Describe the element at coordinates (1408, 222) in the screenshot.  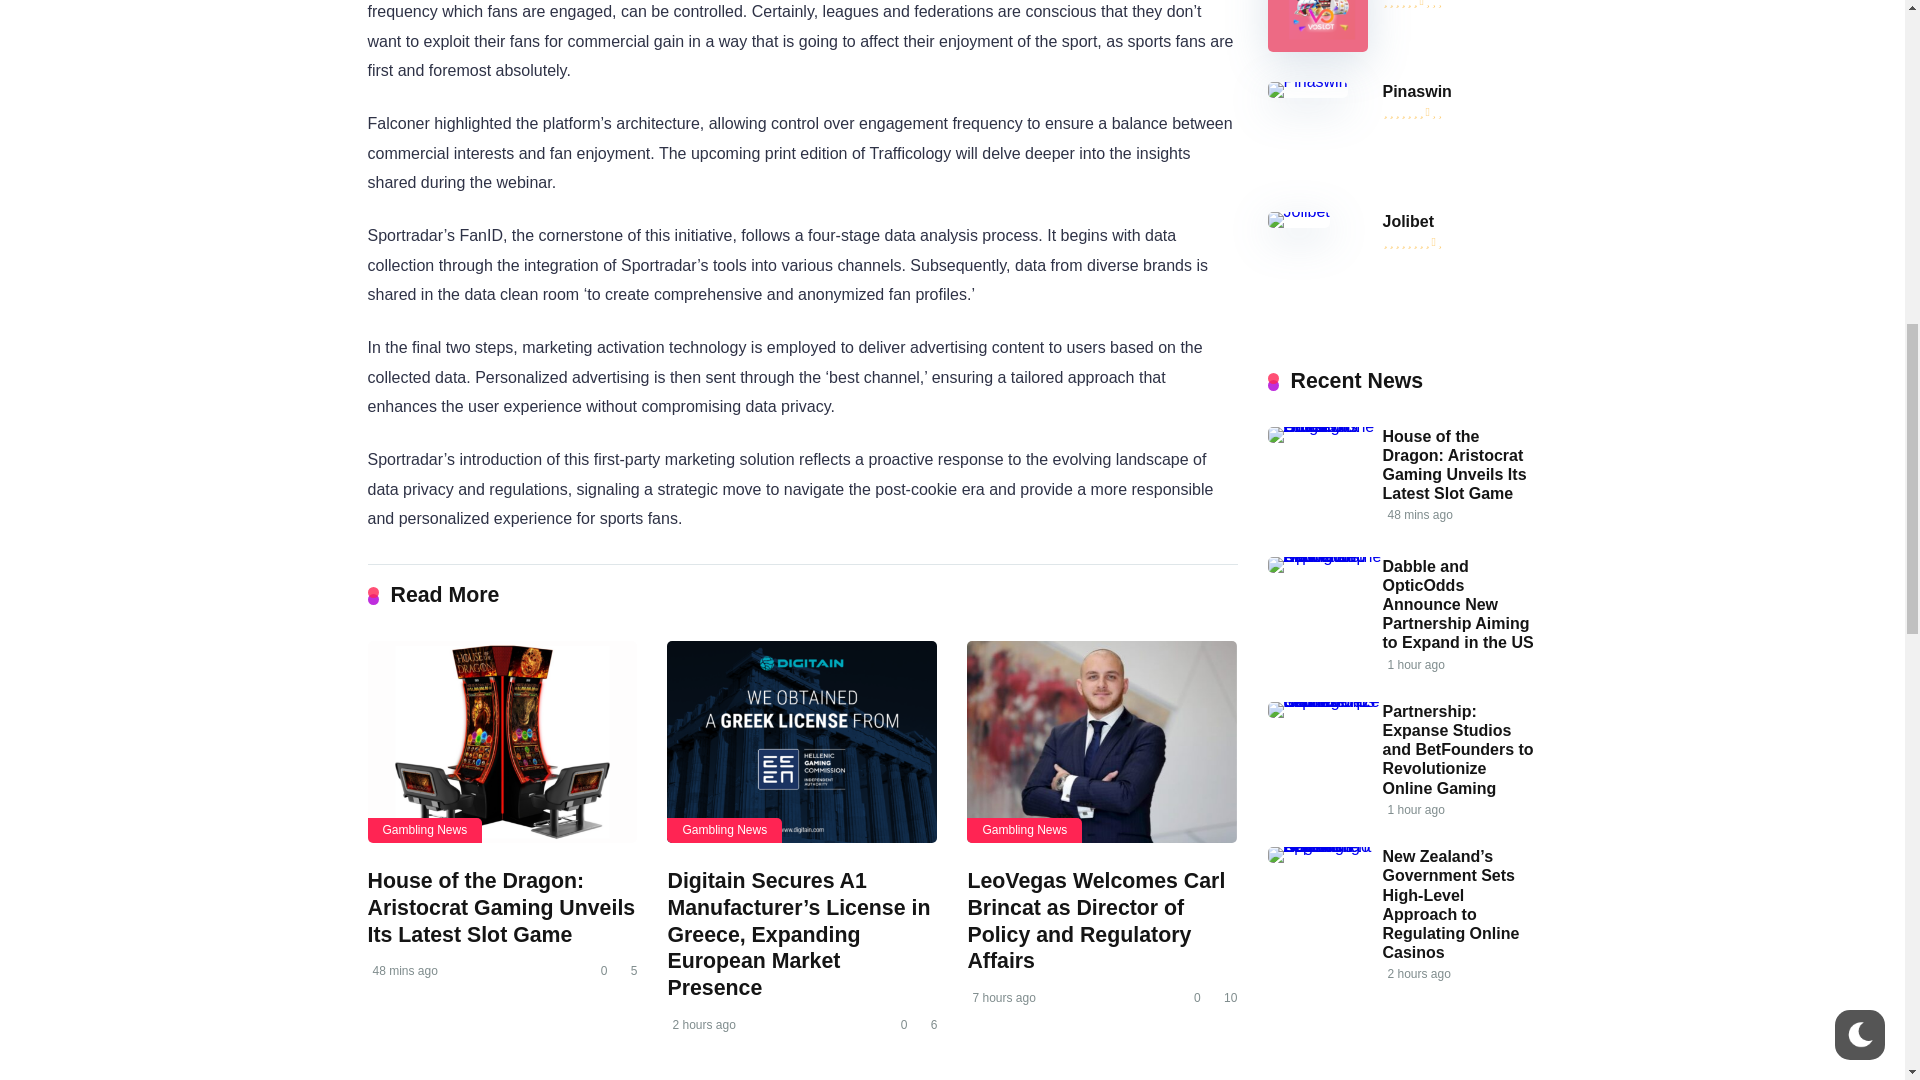
I see `Jolibet` at that location.